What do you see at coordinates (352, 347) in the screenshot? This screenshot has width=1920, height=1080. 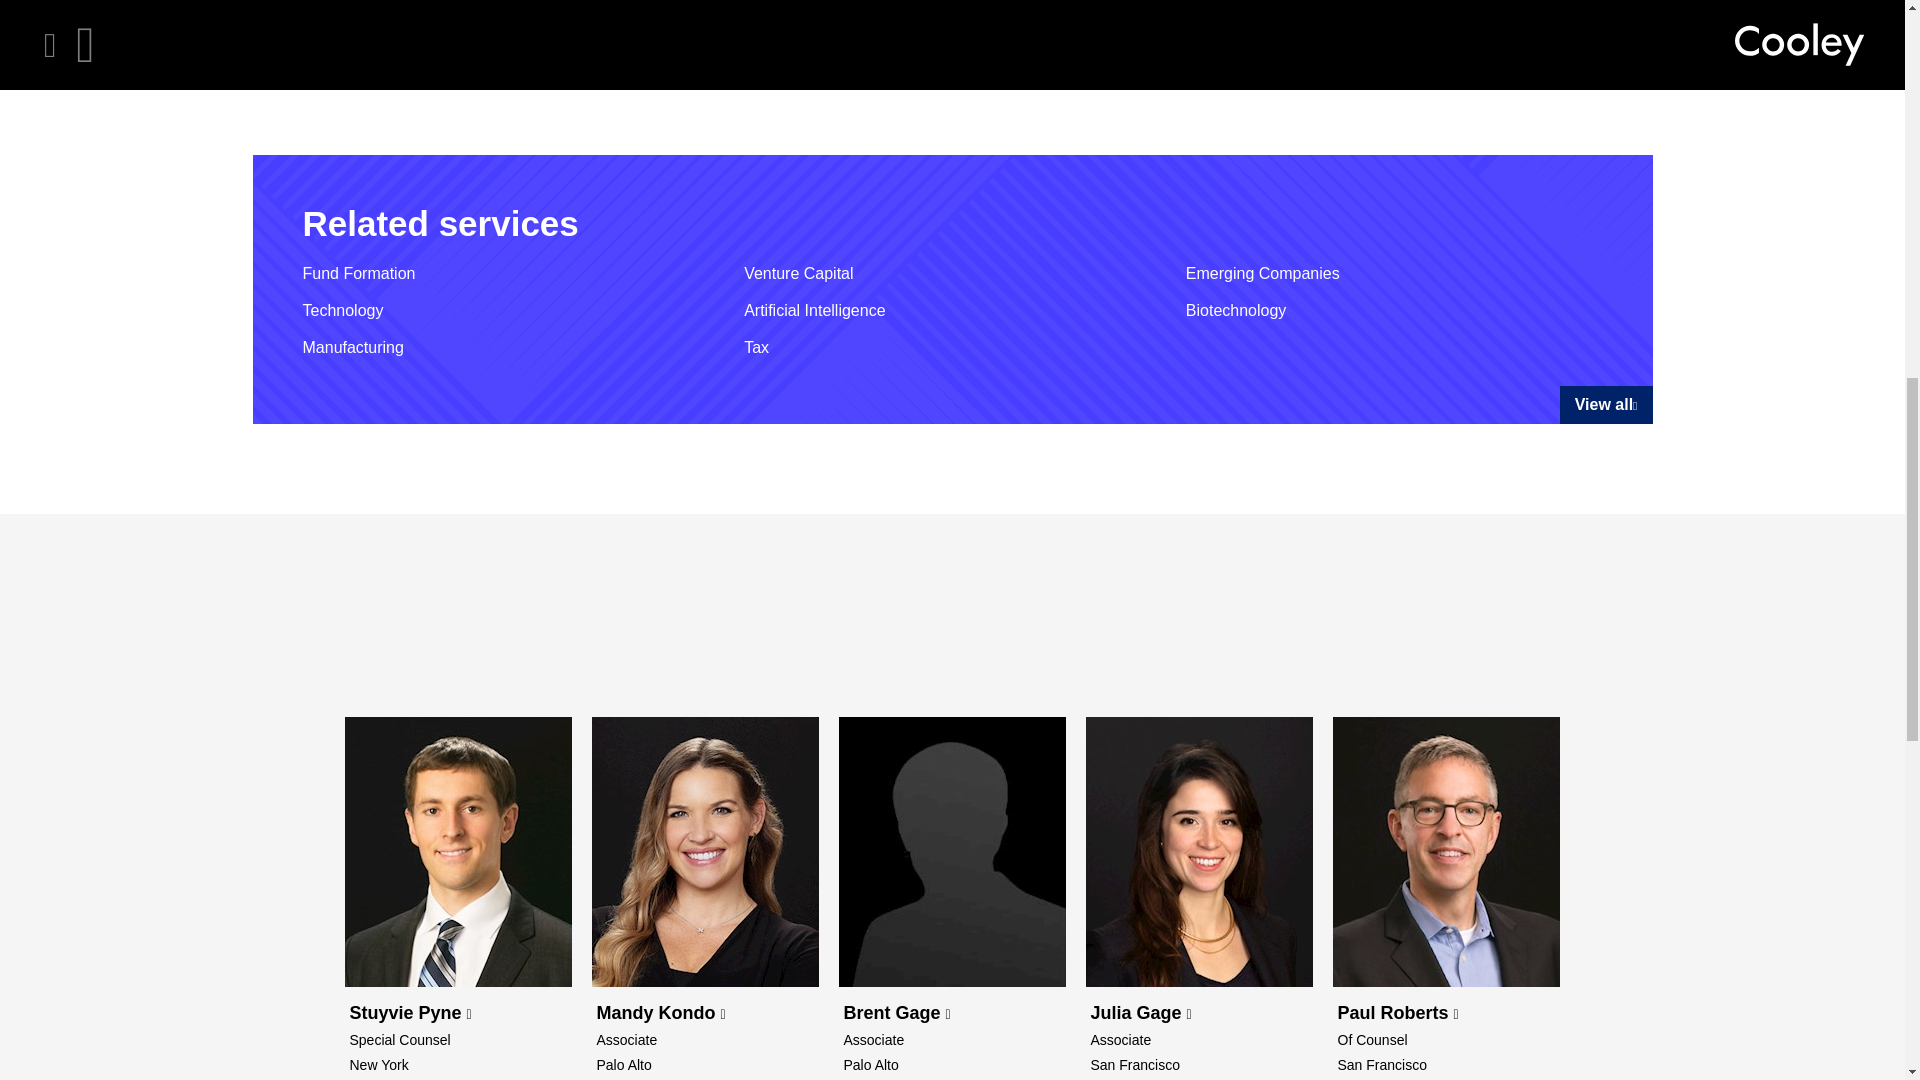 I see `Manufacturing` at bounding box center [352, 347].